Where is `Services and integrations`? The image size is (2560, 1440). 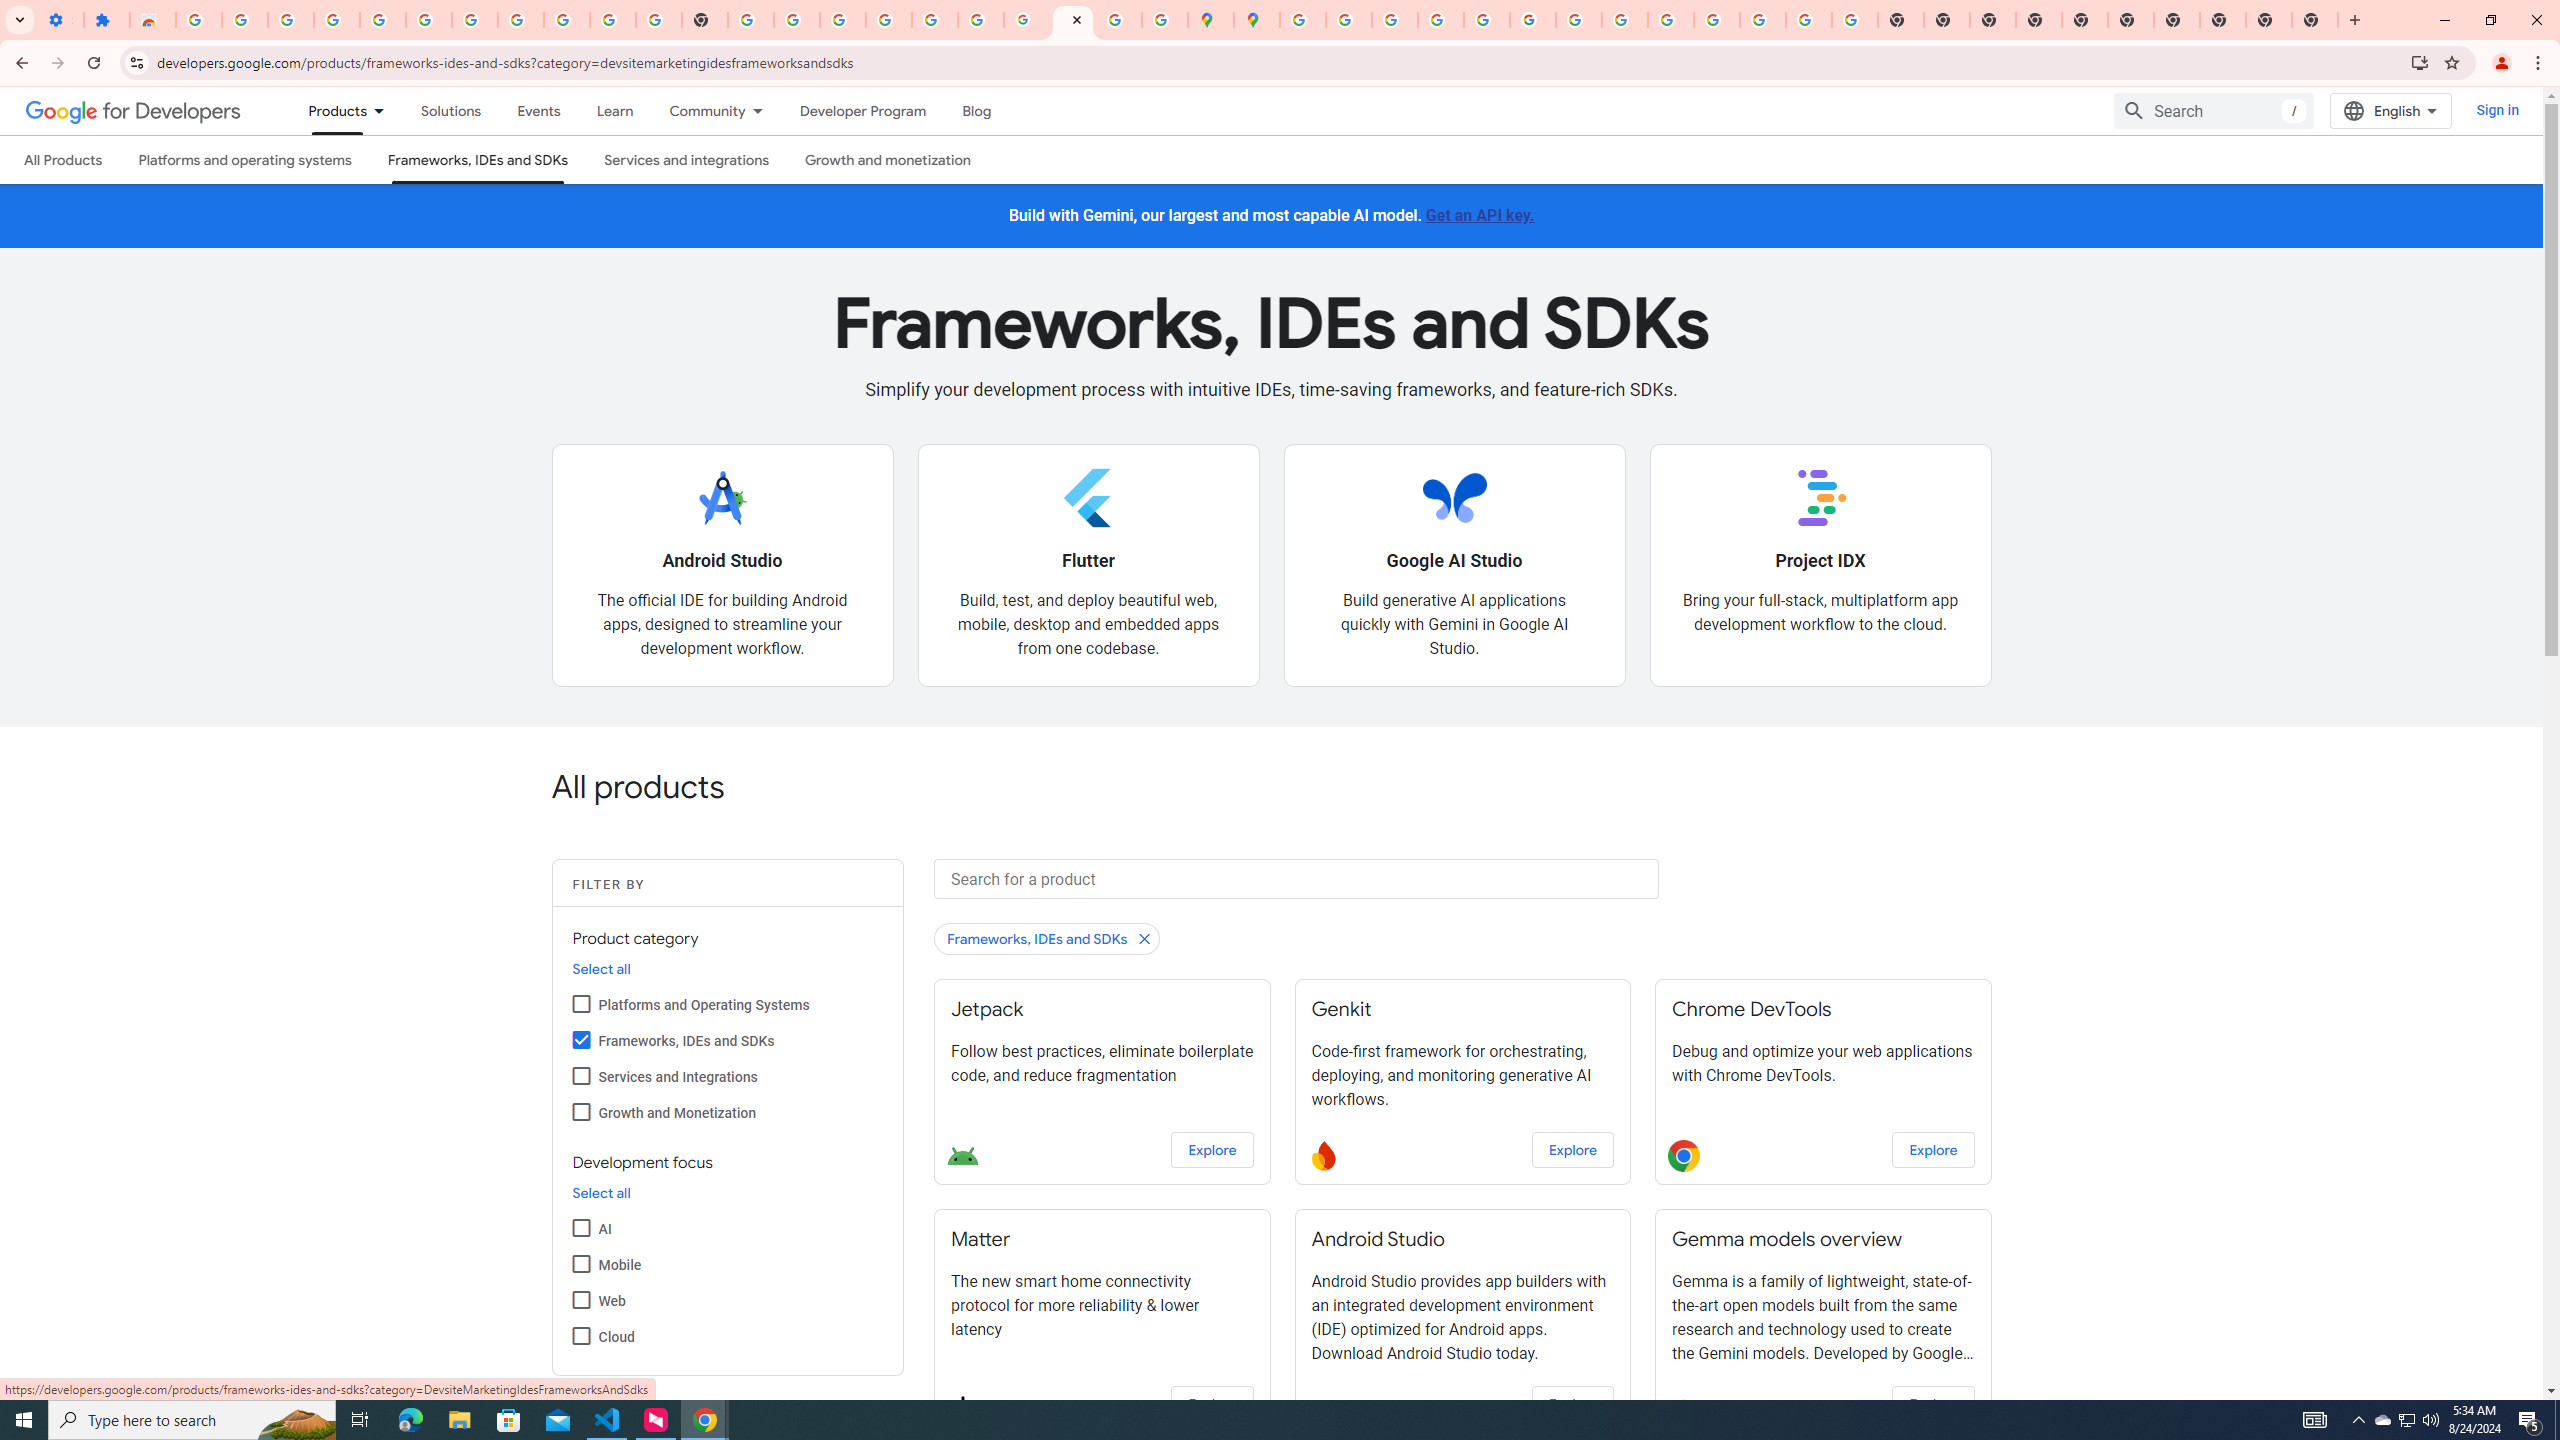 Services and integrations is located at coordinates (687, 160).